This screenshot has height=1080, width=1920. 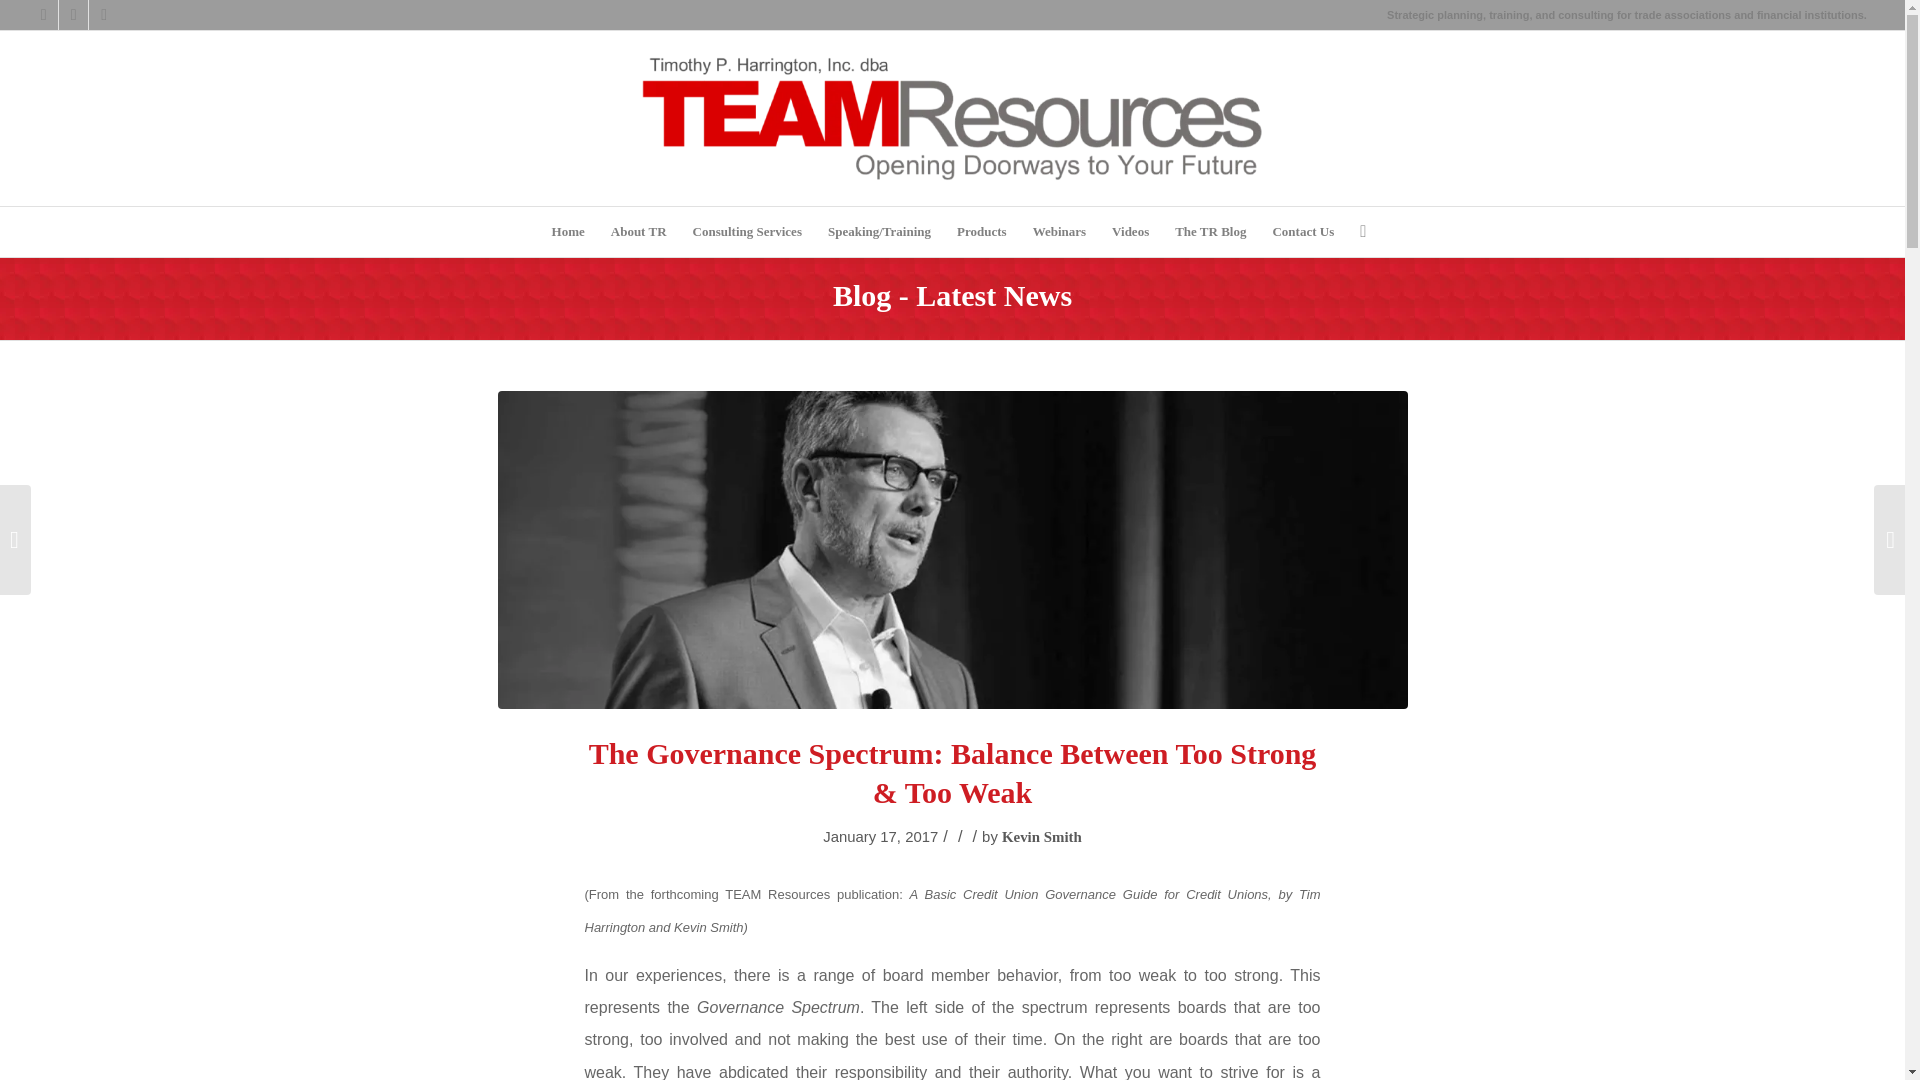 What do you see at coordinates (982, 232) in the screenshot?
I see `Products` at bounding box center [982, 232].